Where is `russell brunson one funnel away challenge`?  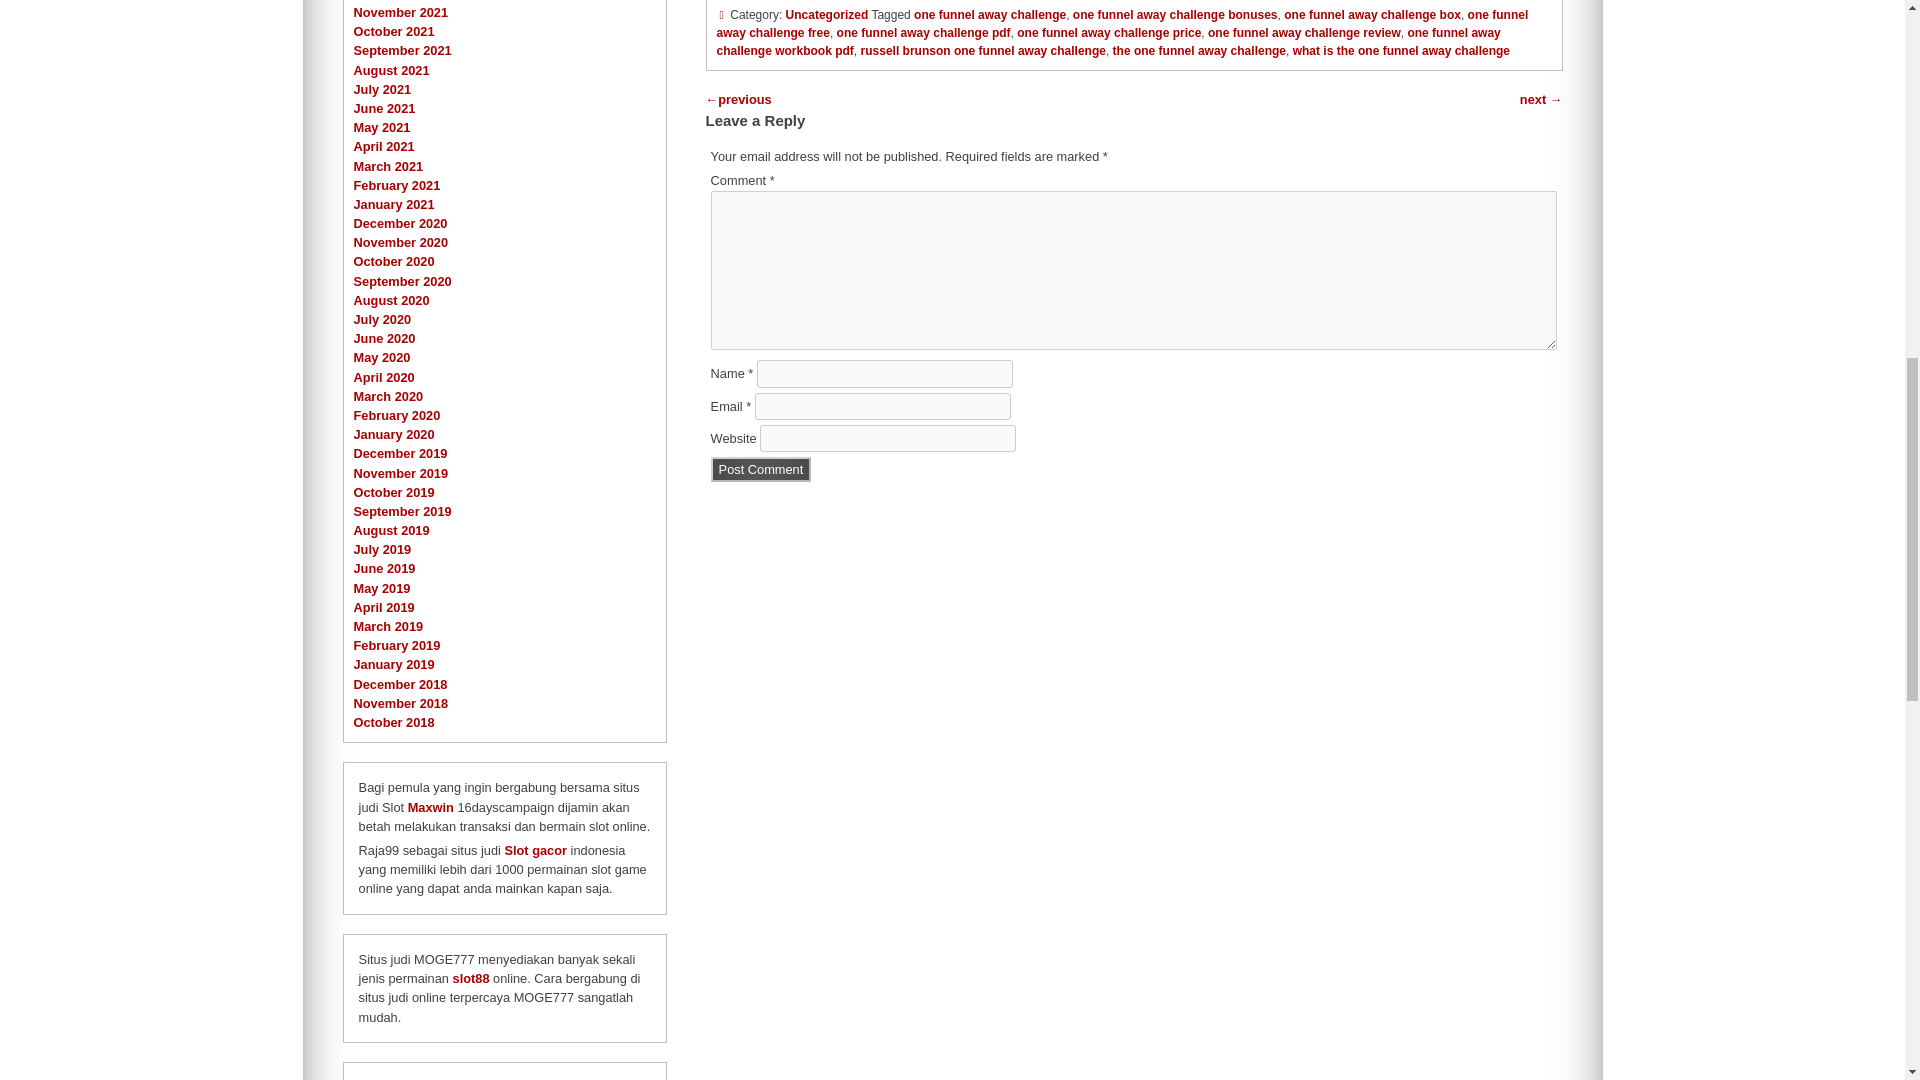 russell brunson one funnel away challenge is located at coordinates (982, 51).